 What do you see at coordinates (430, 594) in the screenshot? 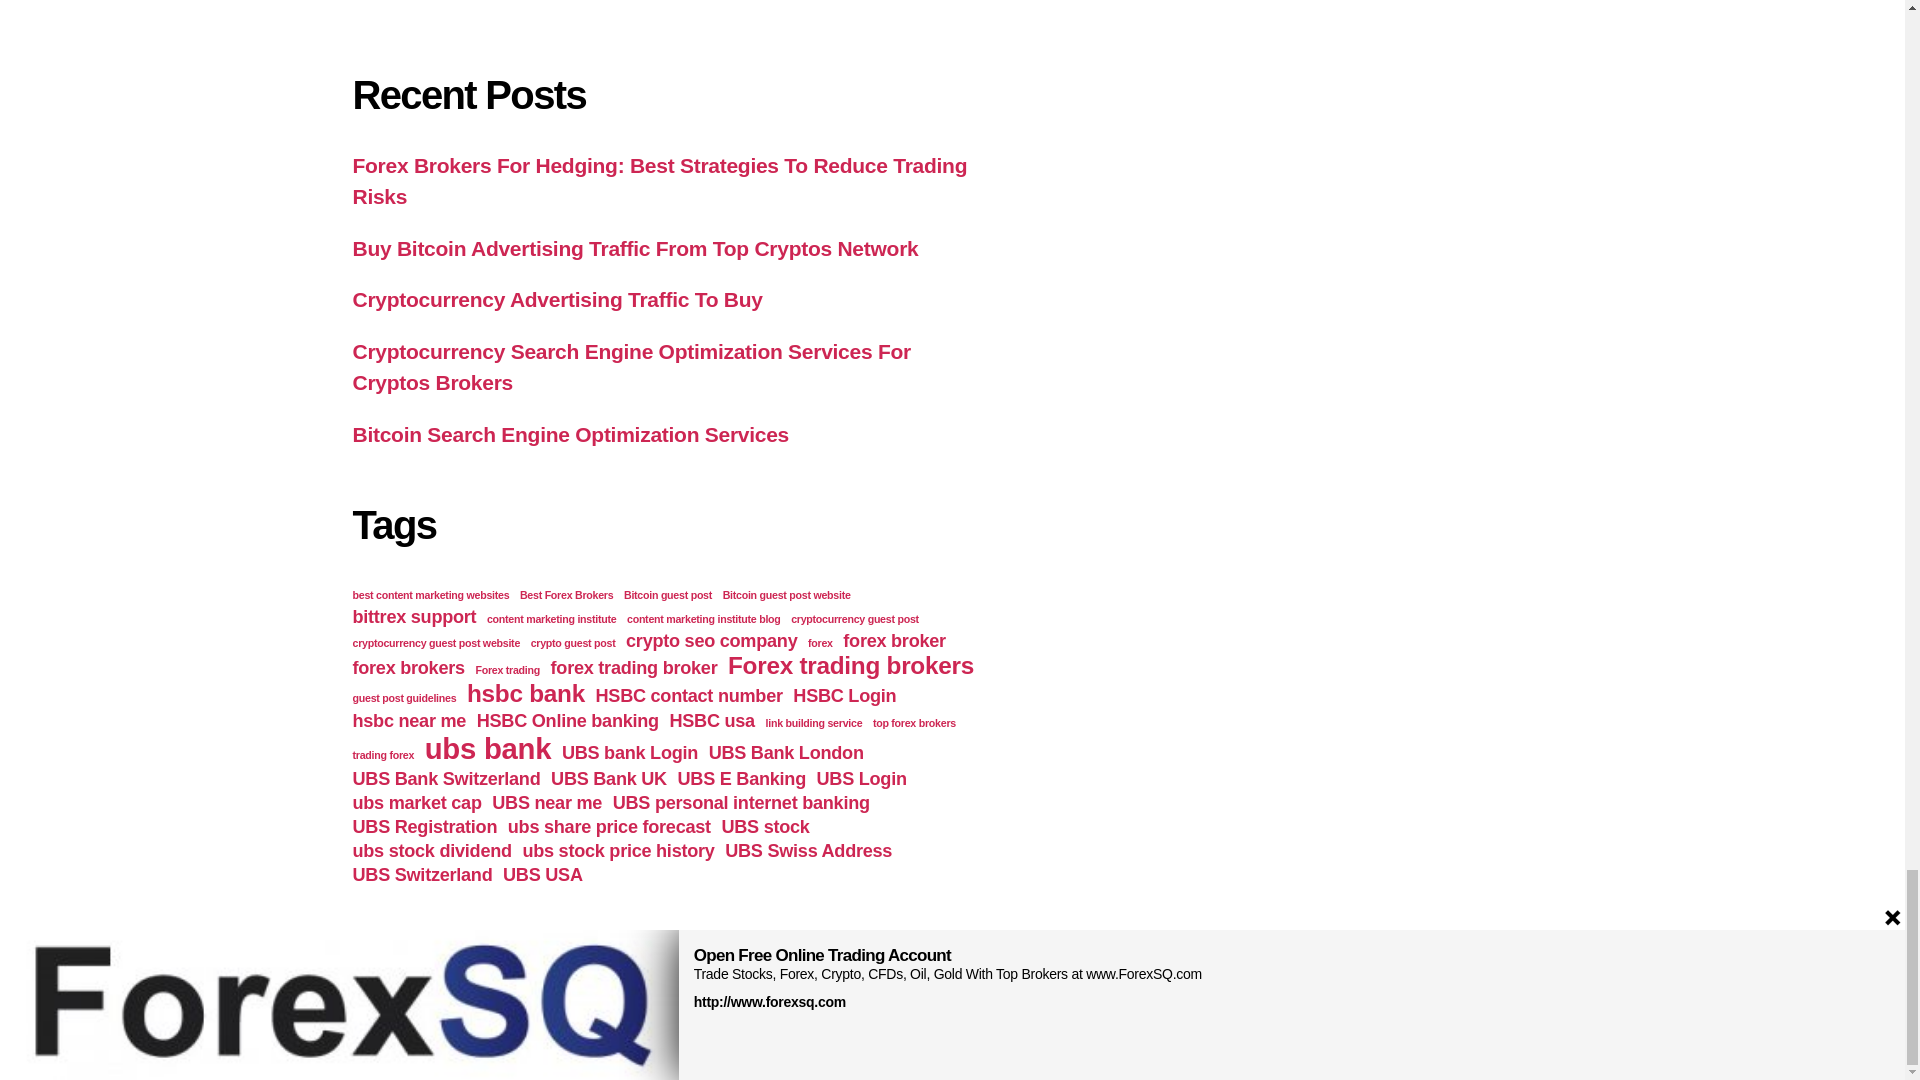
I see `best content marketing websites` at bounding box center [430, 594].